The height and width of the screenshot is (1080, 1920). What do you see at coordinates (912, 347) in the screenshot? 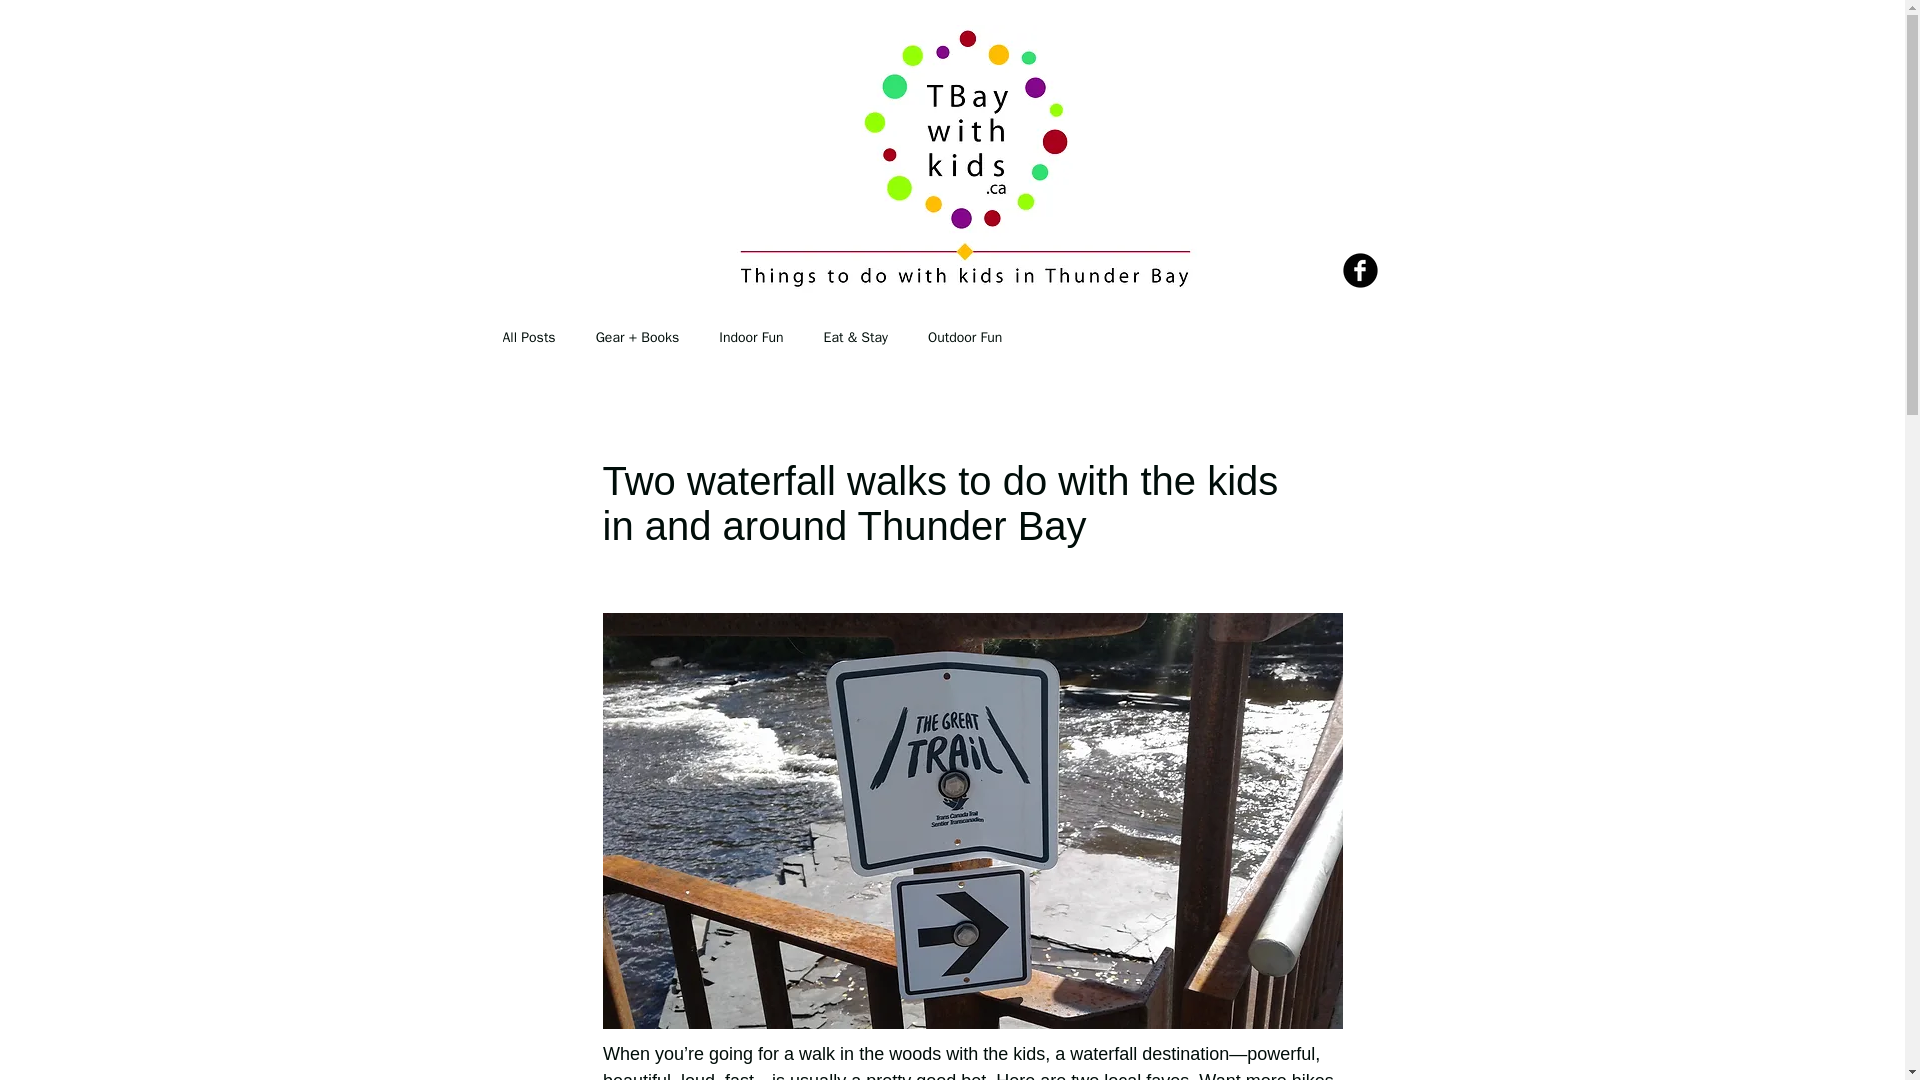
I see `Contact` at bounding box center [912, 347].